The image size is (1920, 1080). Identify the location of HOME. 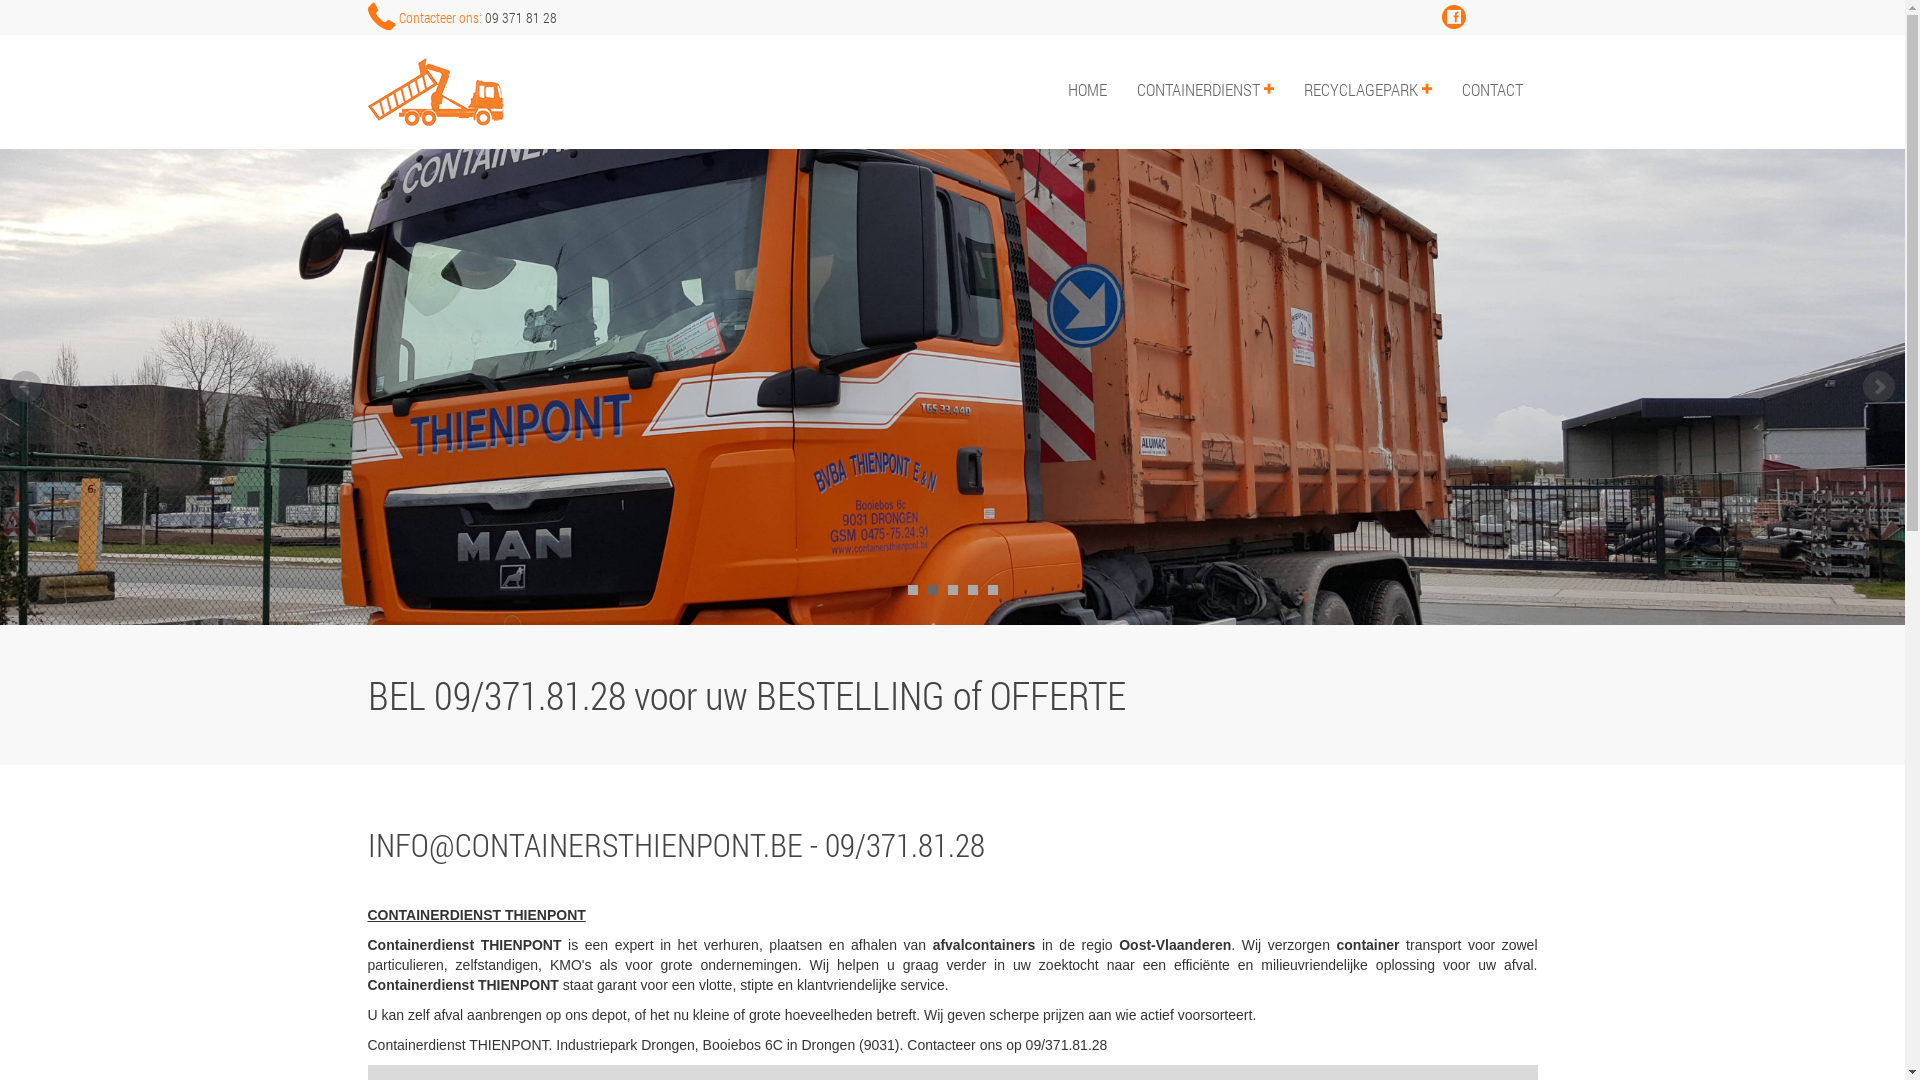
(1086, 90).